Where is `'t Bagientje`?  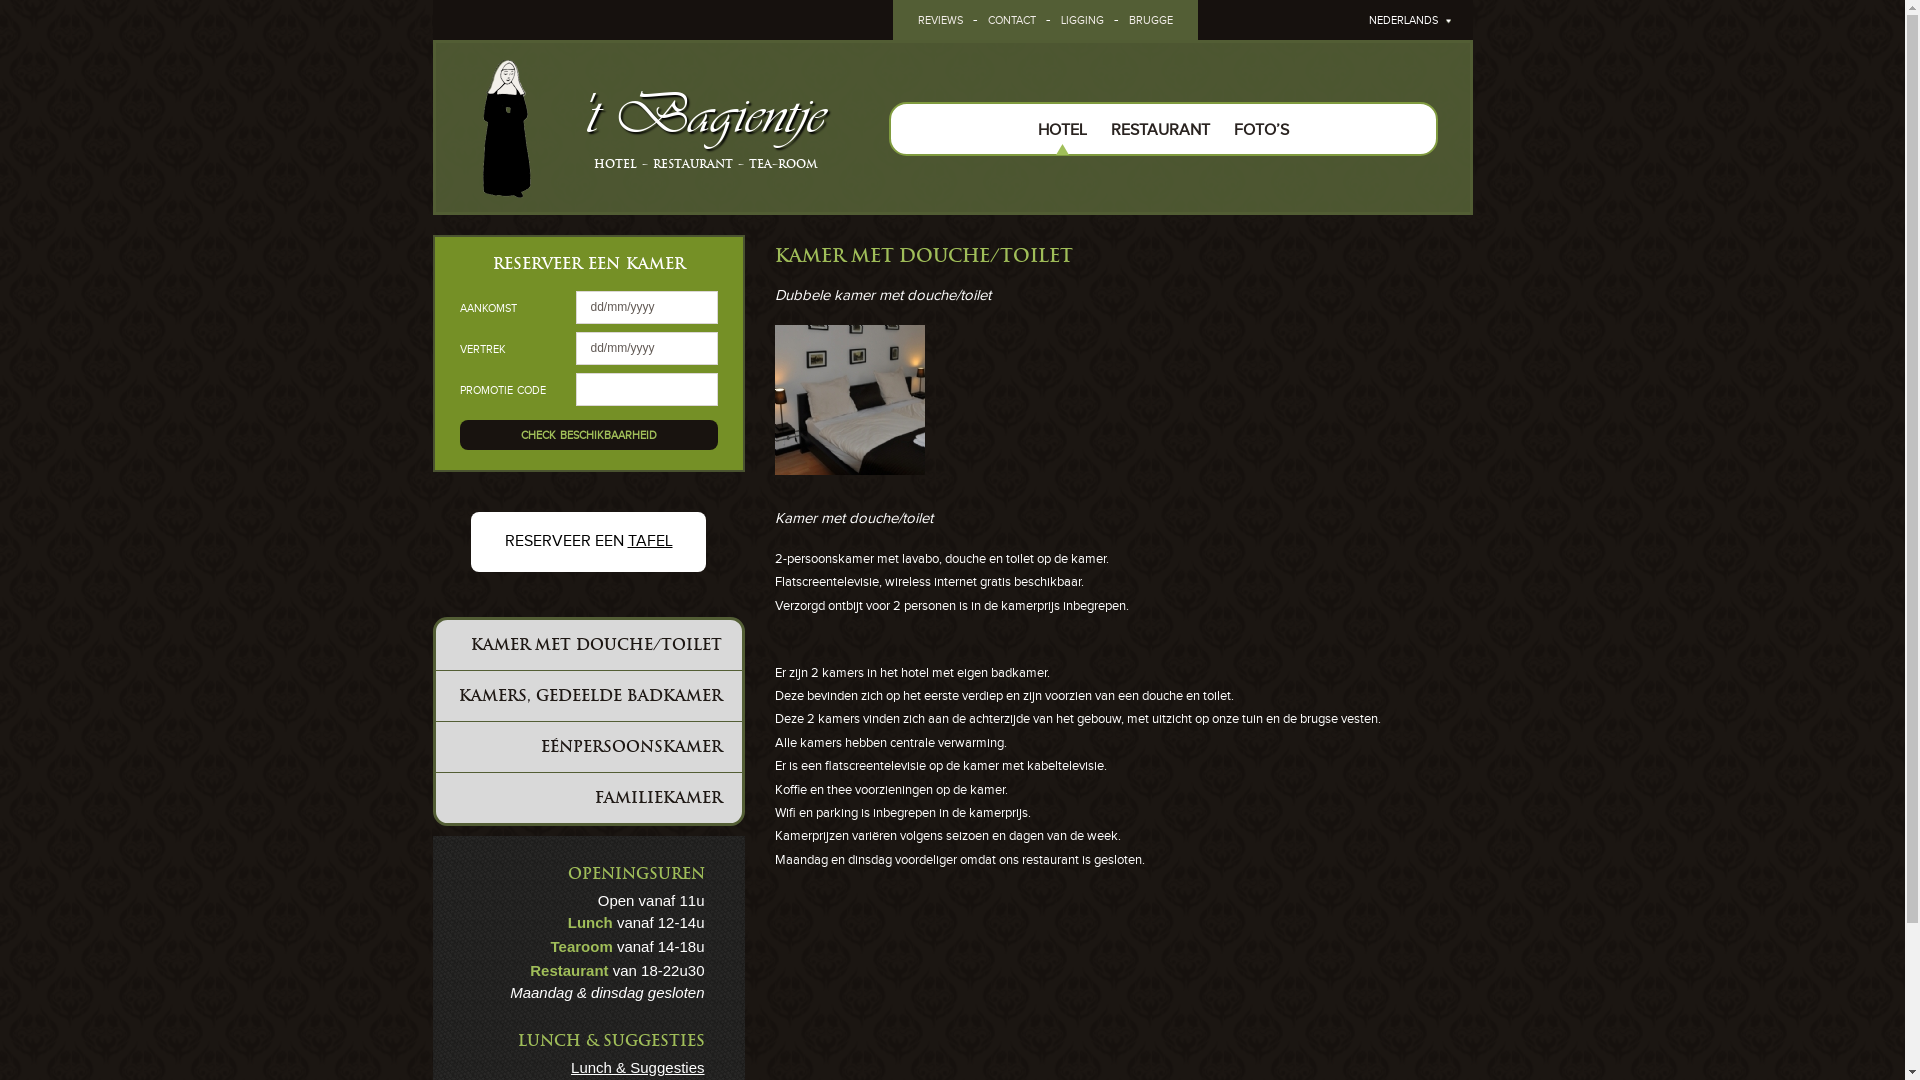
't Bagientje is located at coordinates (702, 115).